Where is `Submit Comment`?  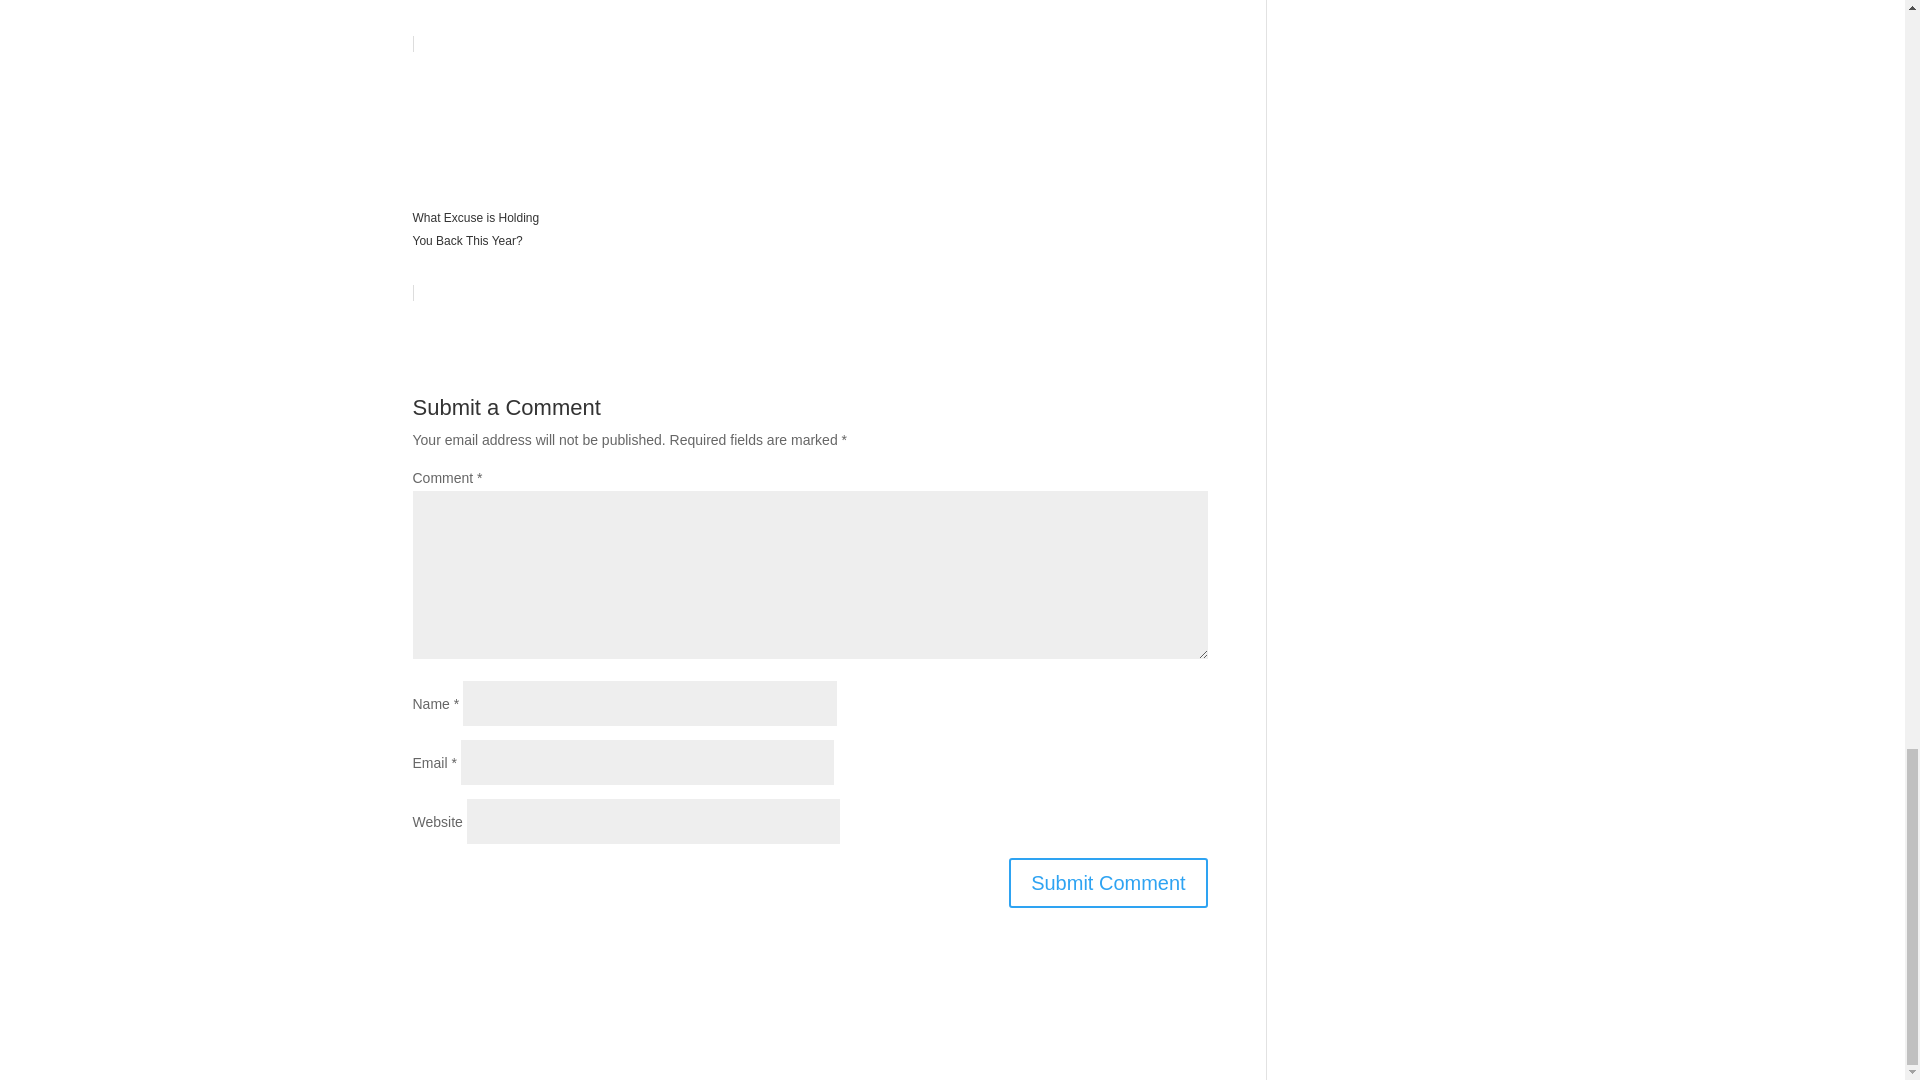
Submit Comment is located at coordinates (1108, 882).